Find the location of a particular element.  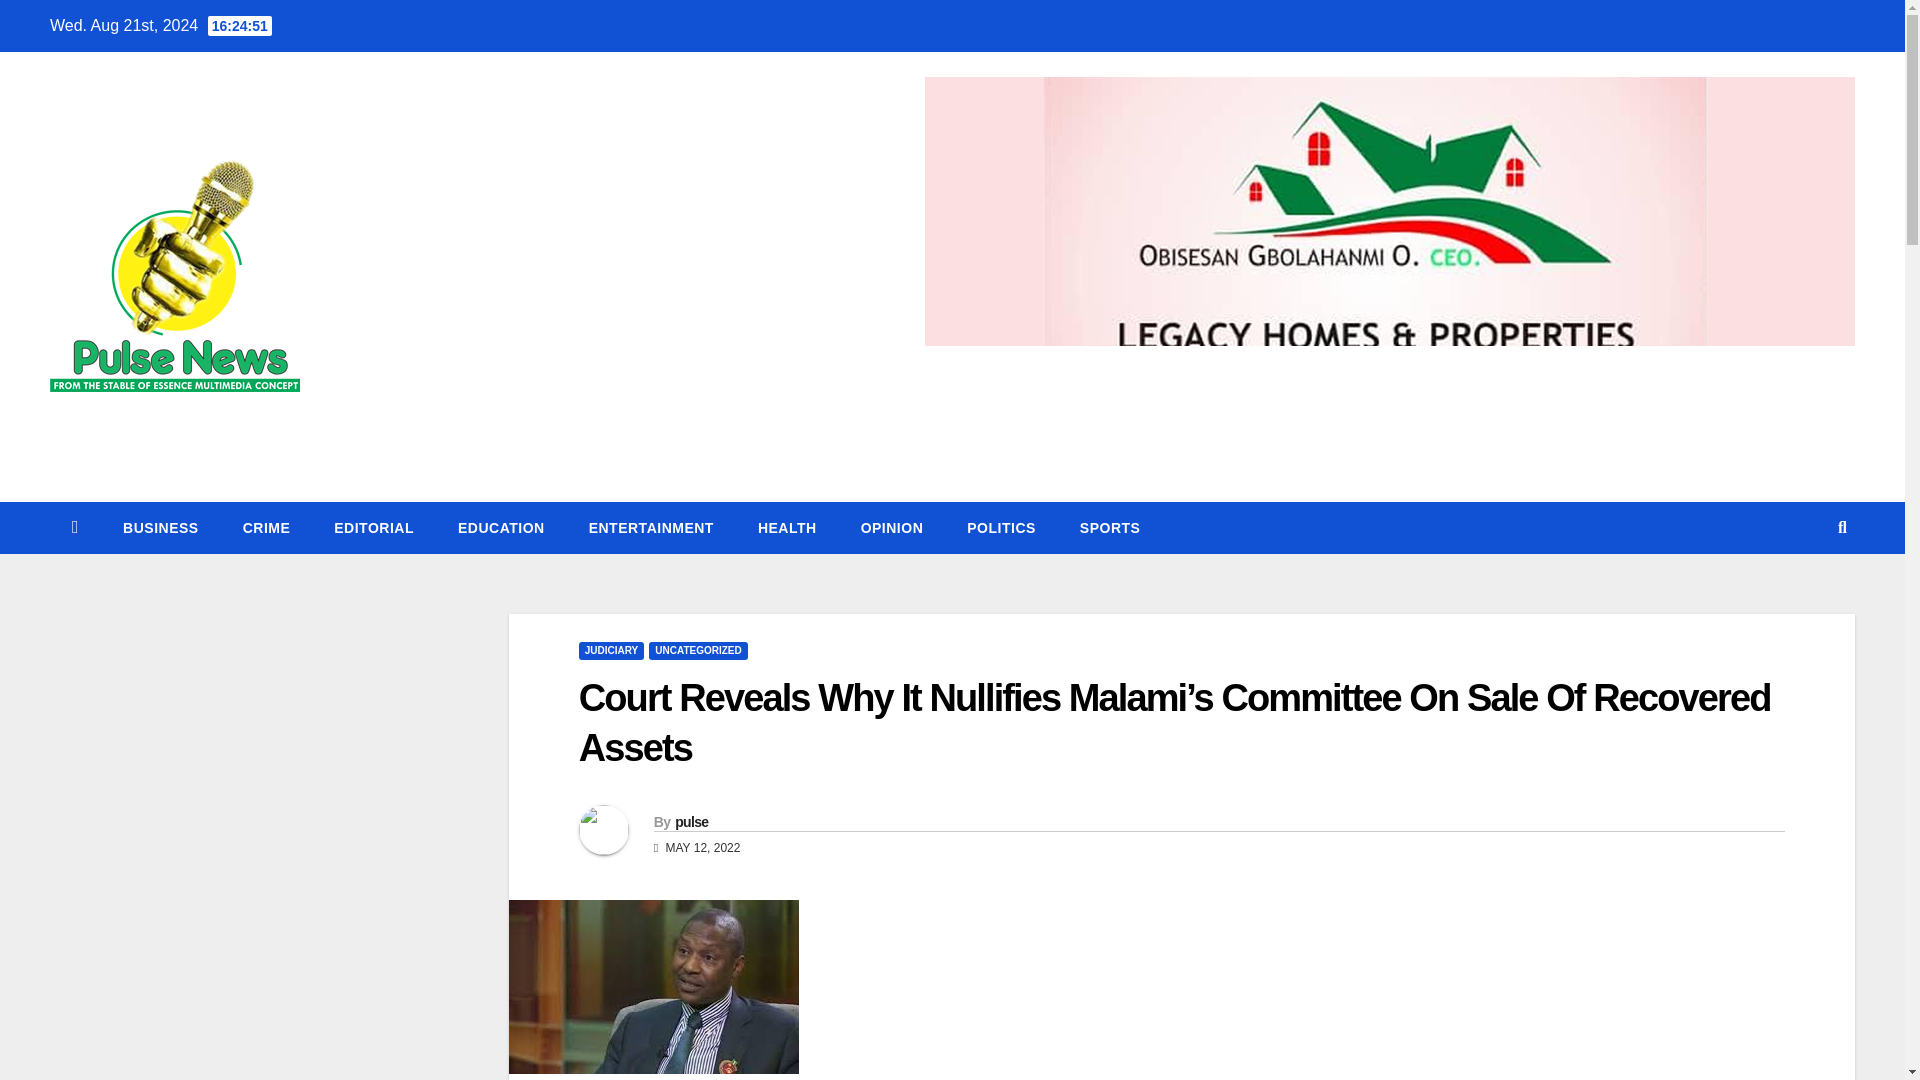

HEALTH is located at coordinates (787, 528).